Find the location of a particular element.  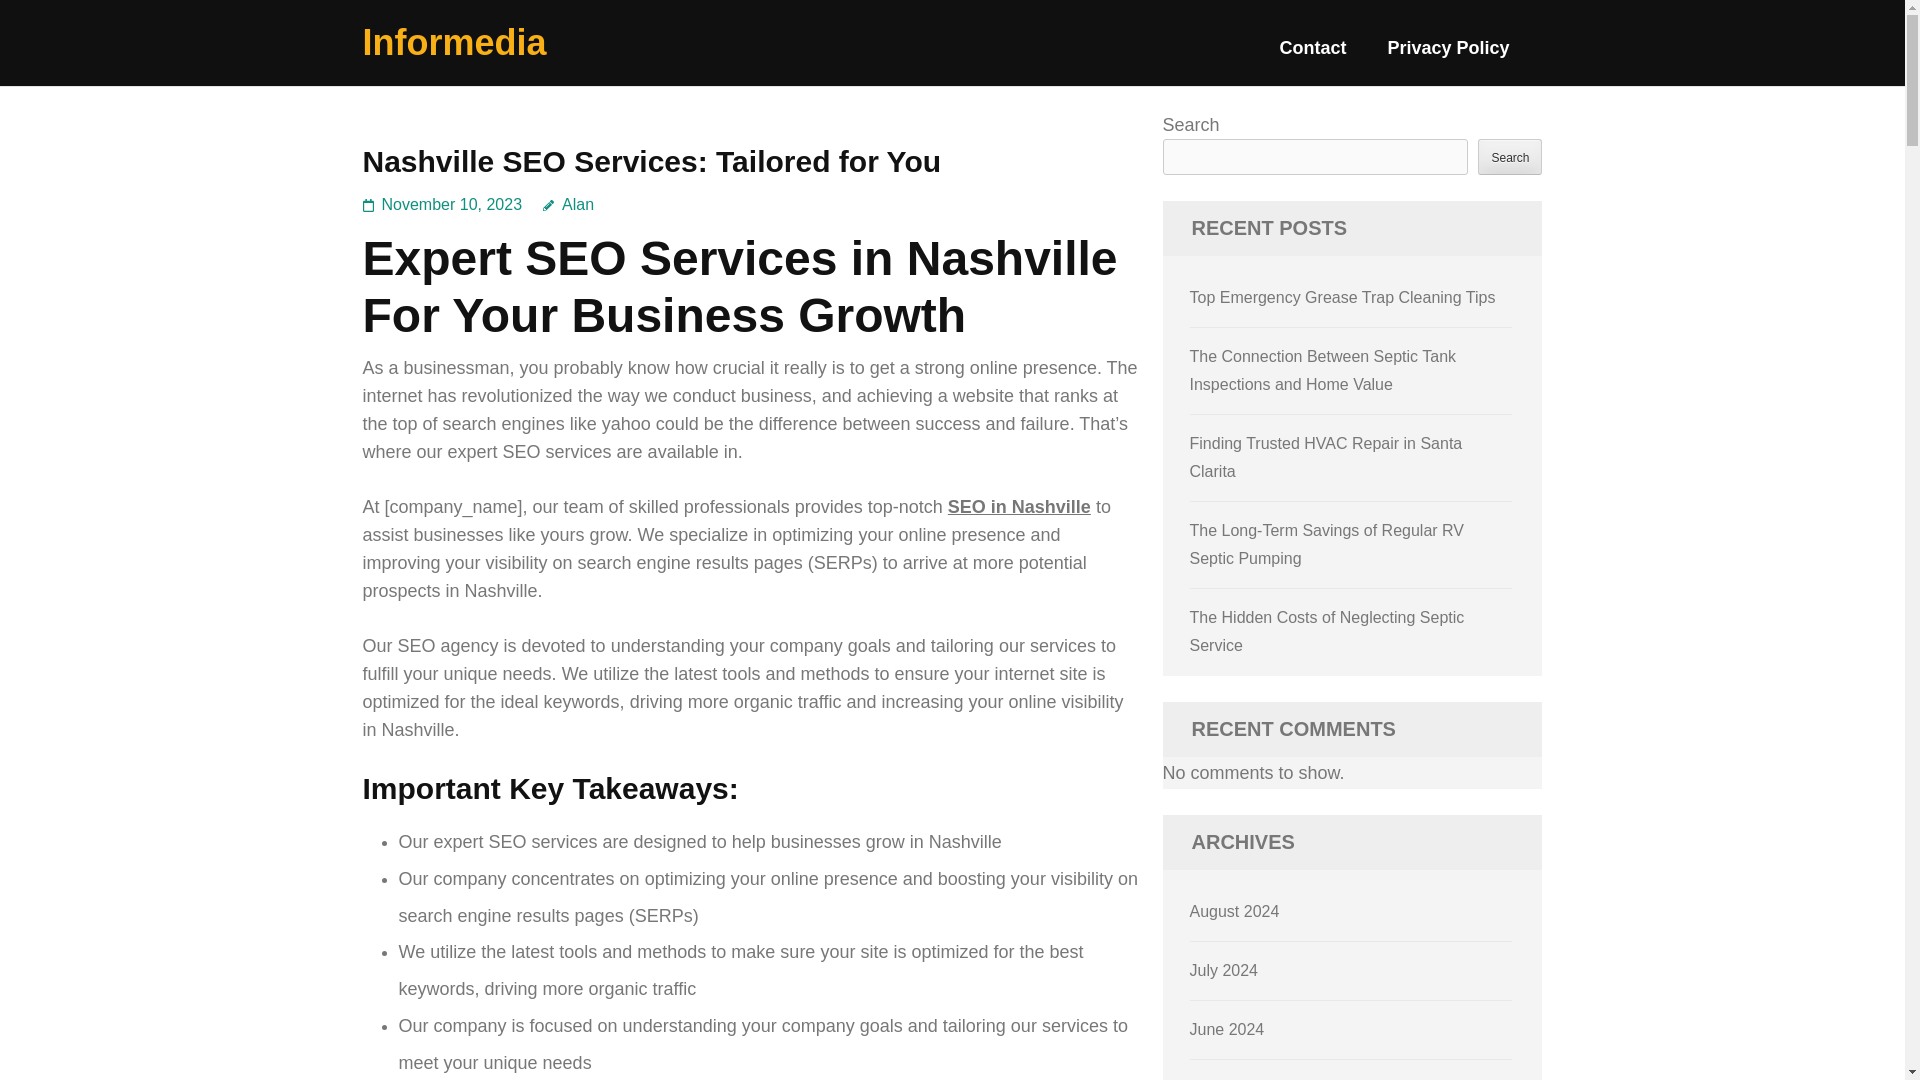

June 2024 is located at coordinates (1228, 1028).